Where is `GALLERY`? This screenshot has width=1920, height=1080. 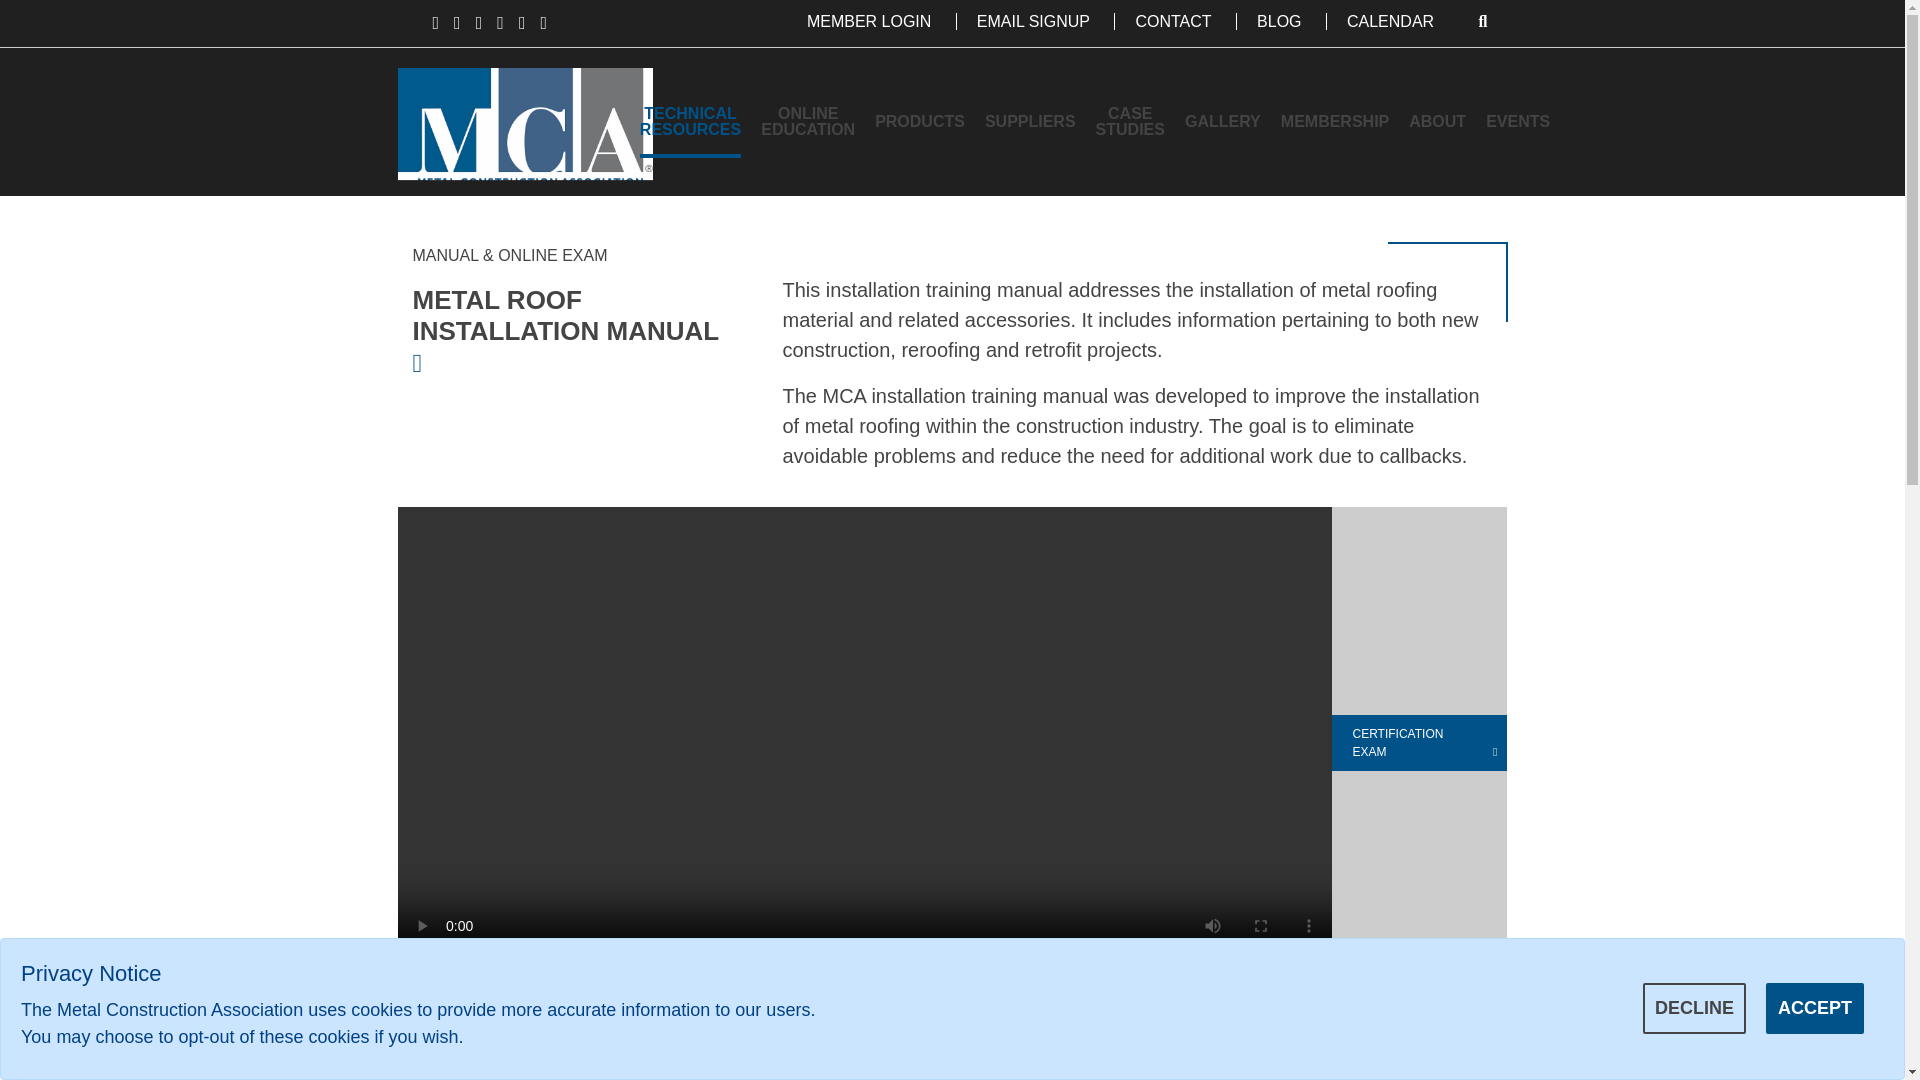 GALLERY is located at coordinates (1222, 122).